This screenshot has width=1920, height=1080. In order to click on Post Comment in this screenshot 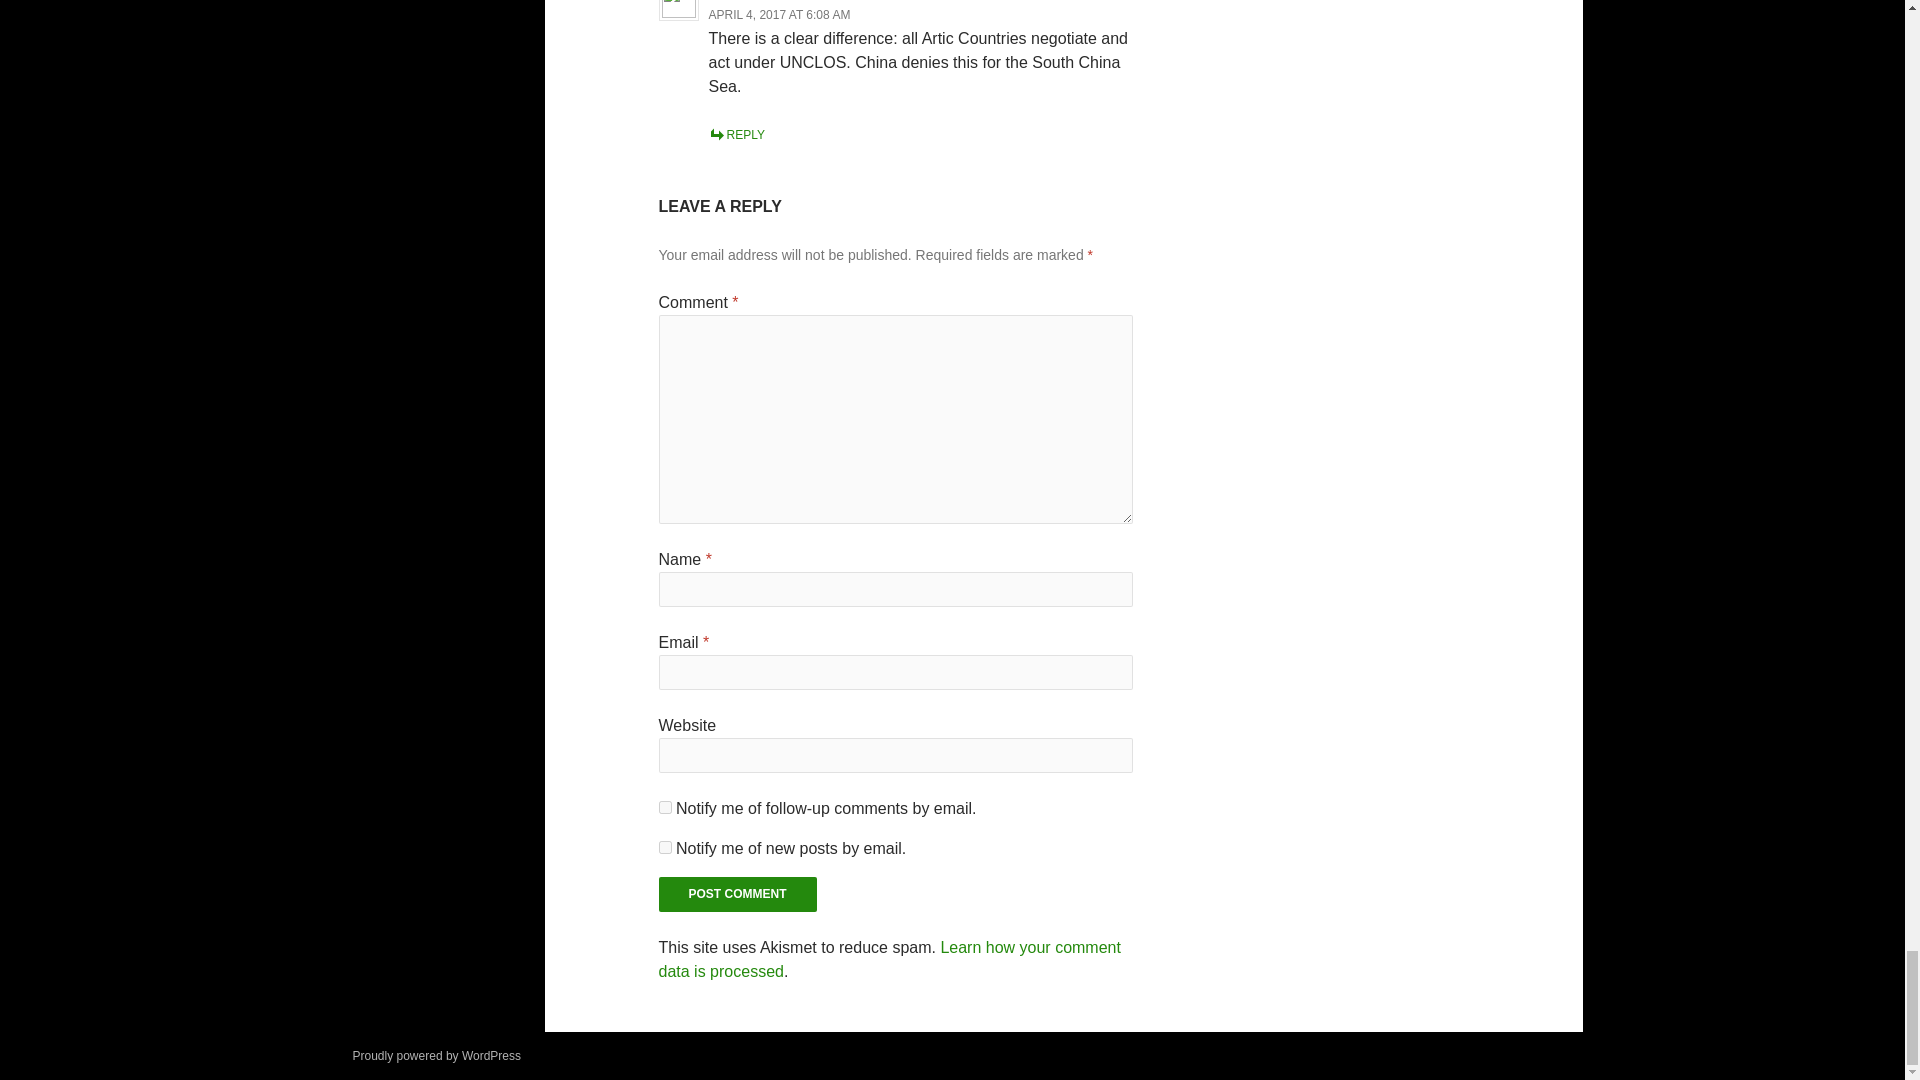, I will do `click(738, 894)`.